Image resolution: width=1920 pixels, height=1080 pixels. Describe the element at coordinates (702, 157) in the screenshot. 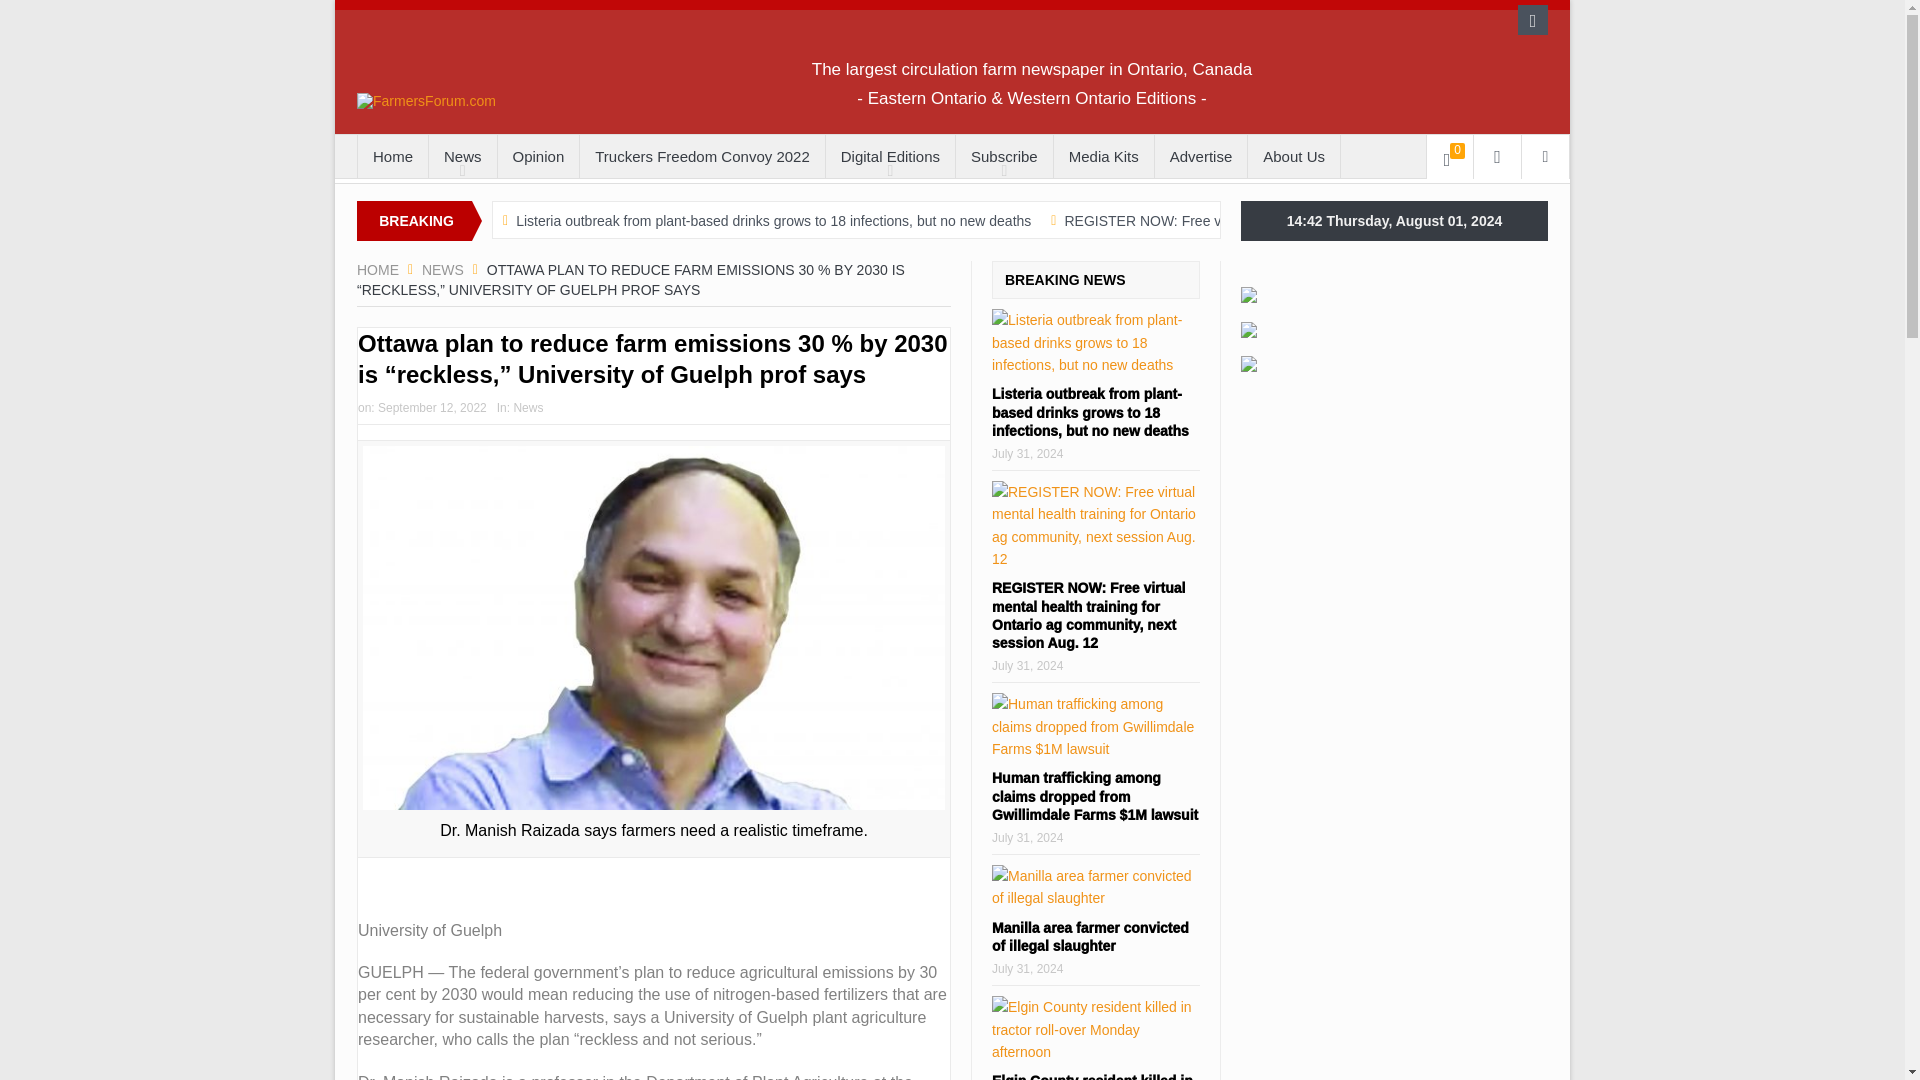

I see `Truckers Freedom Convoy 2022` at that location.